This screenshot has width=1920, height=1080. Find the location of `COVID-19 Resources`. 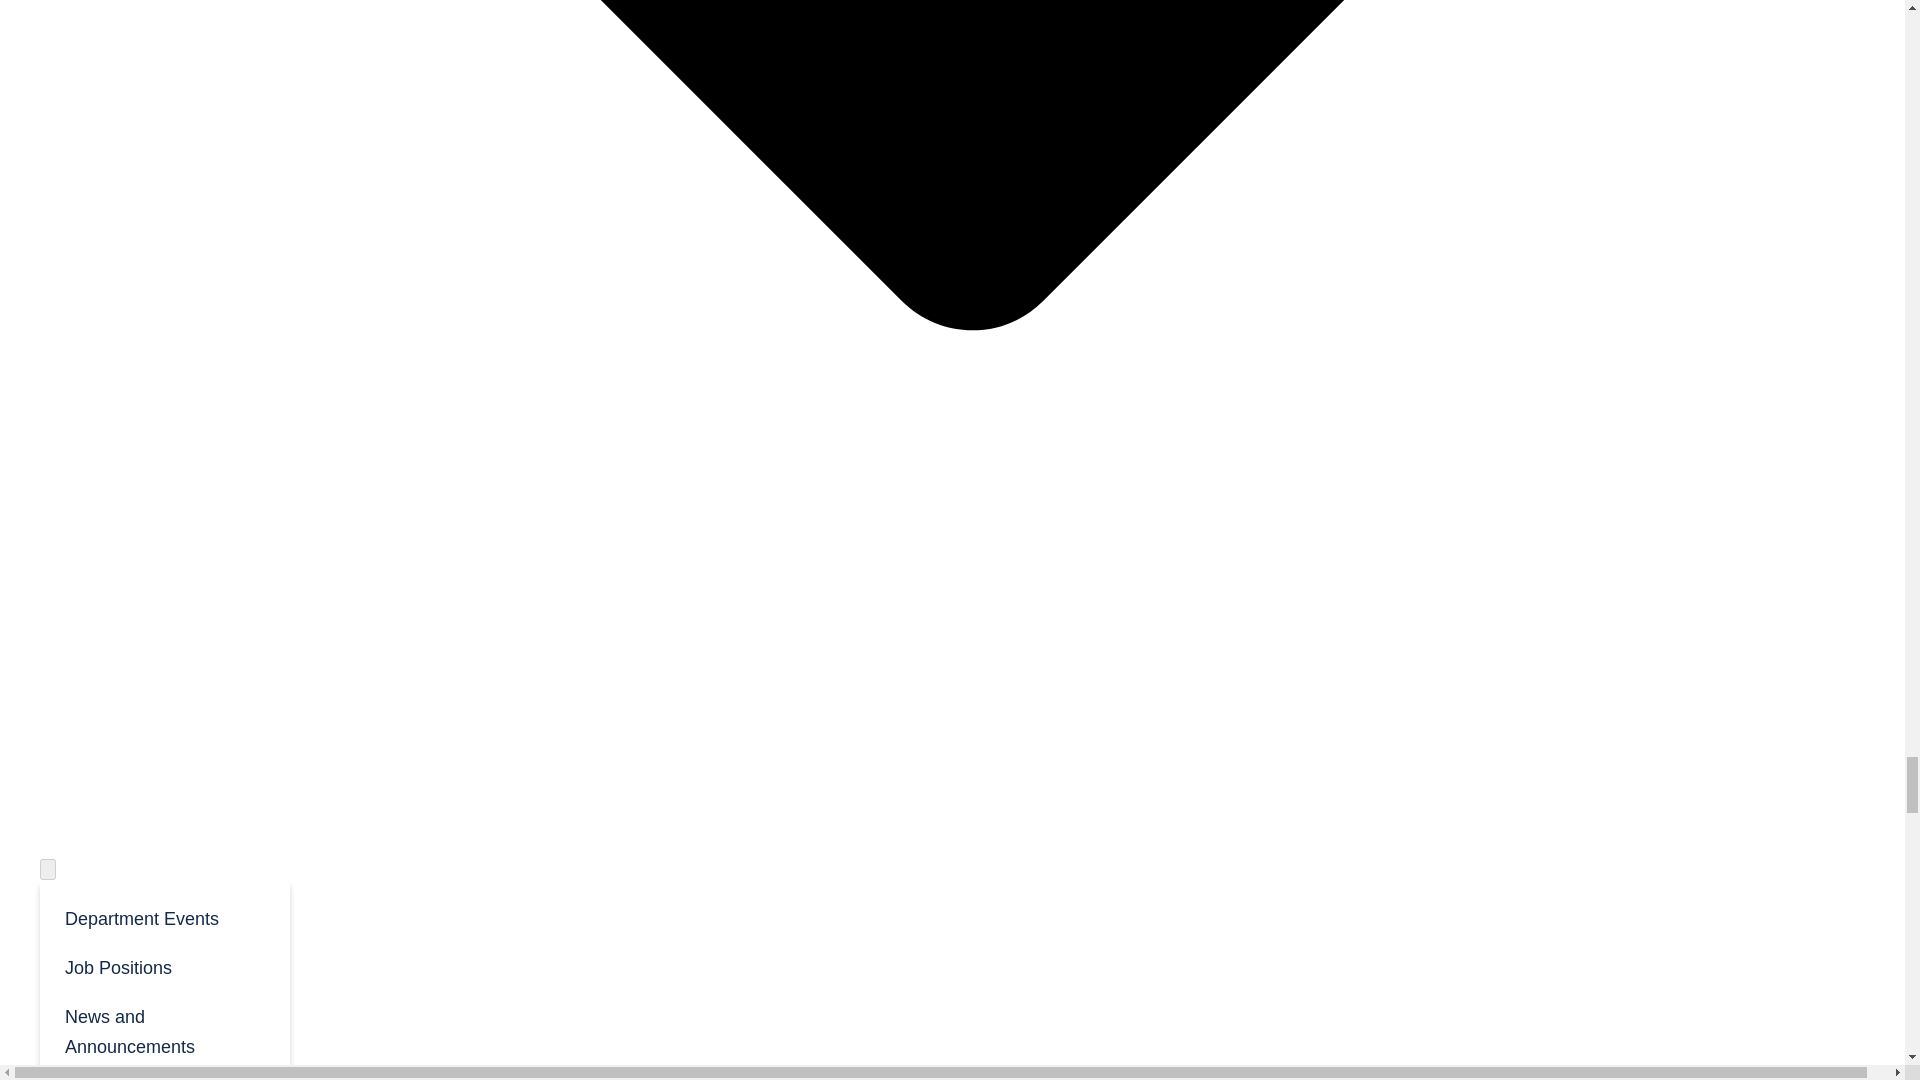

COVID-19 Resources is located at coordinates (164, 1075).